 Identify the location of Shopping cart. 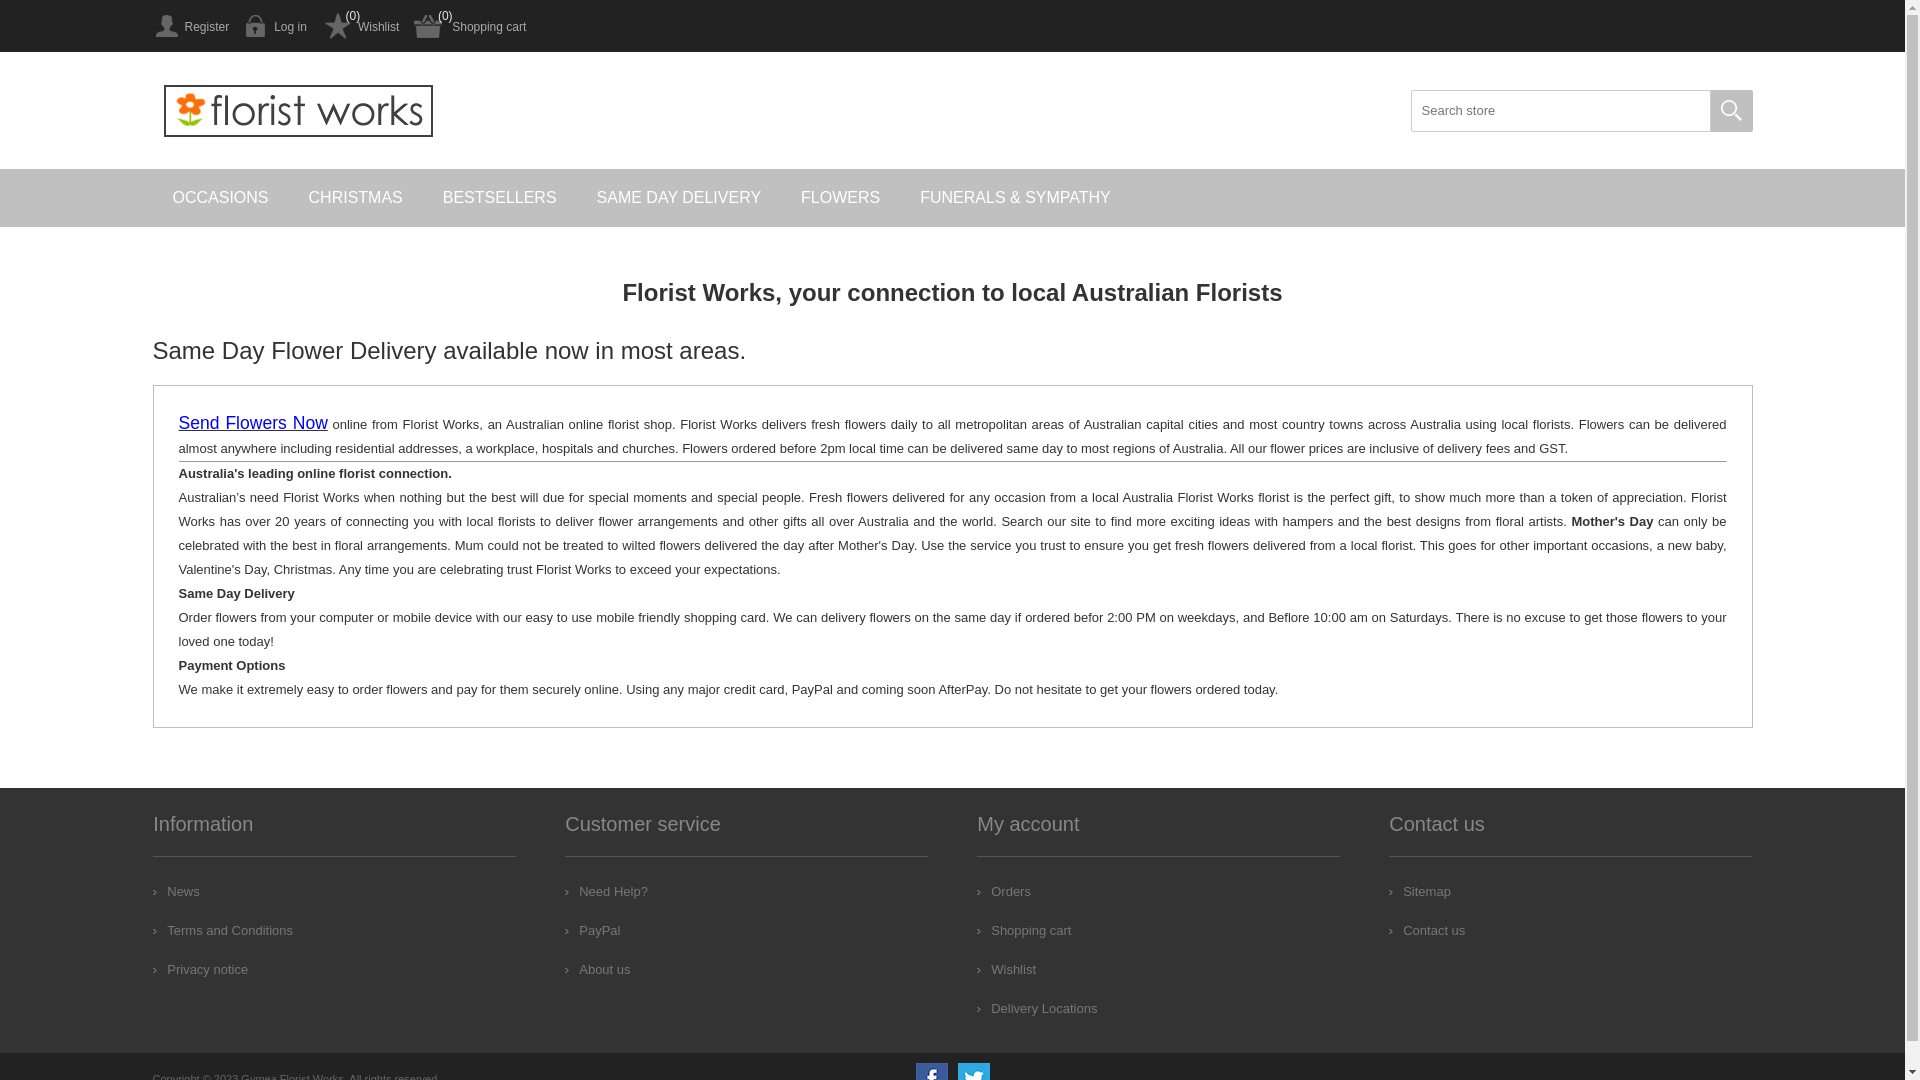
(470, 26).